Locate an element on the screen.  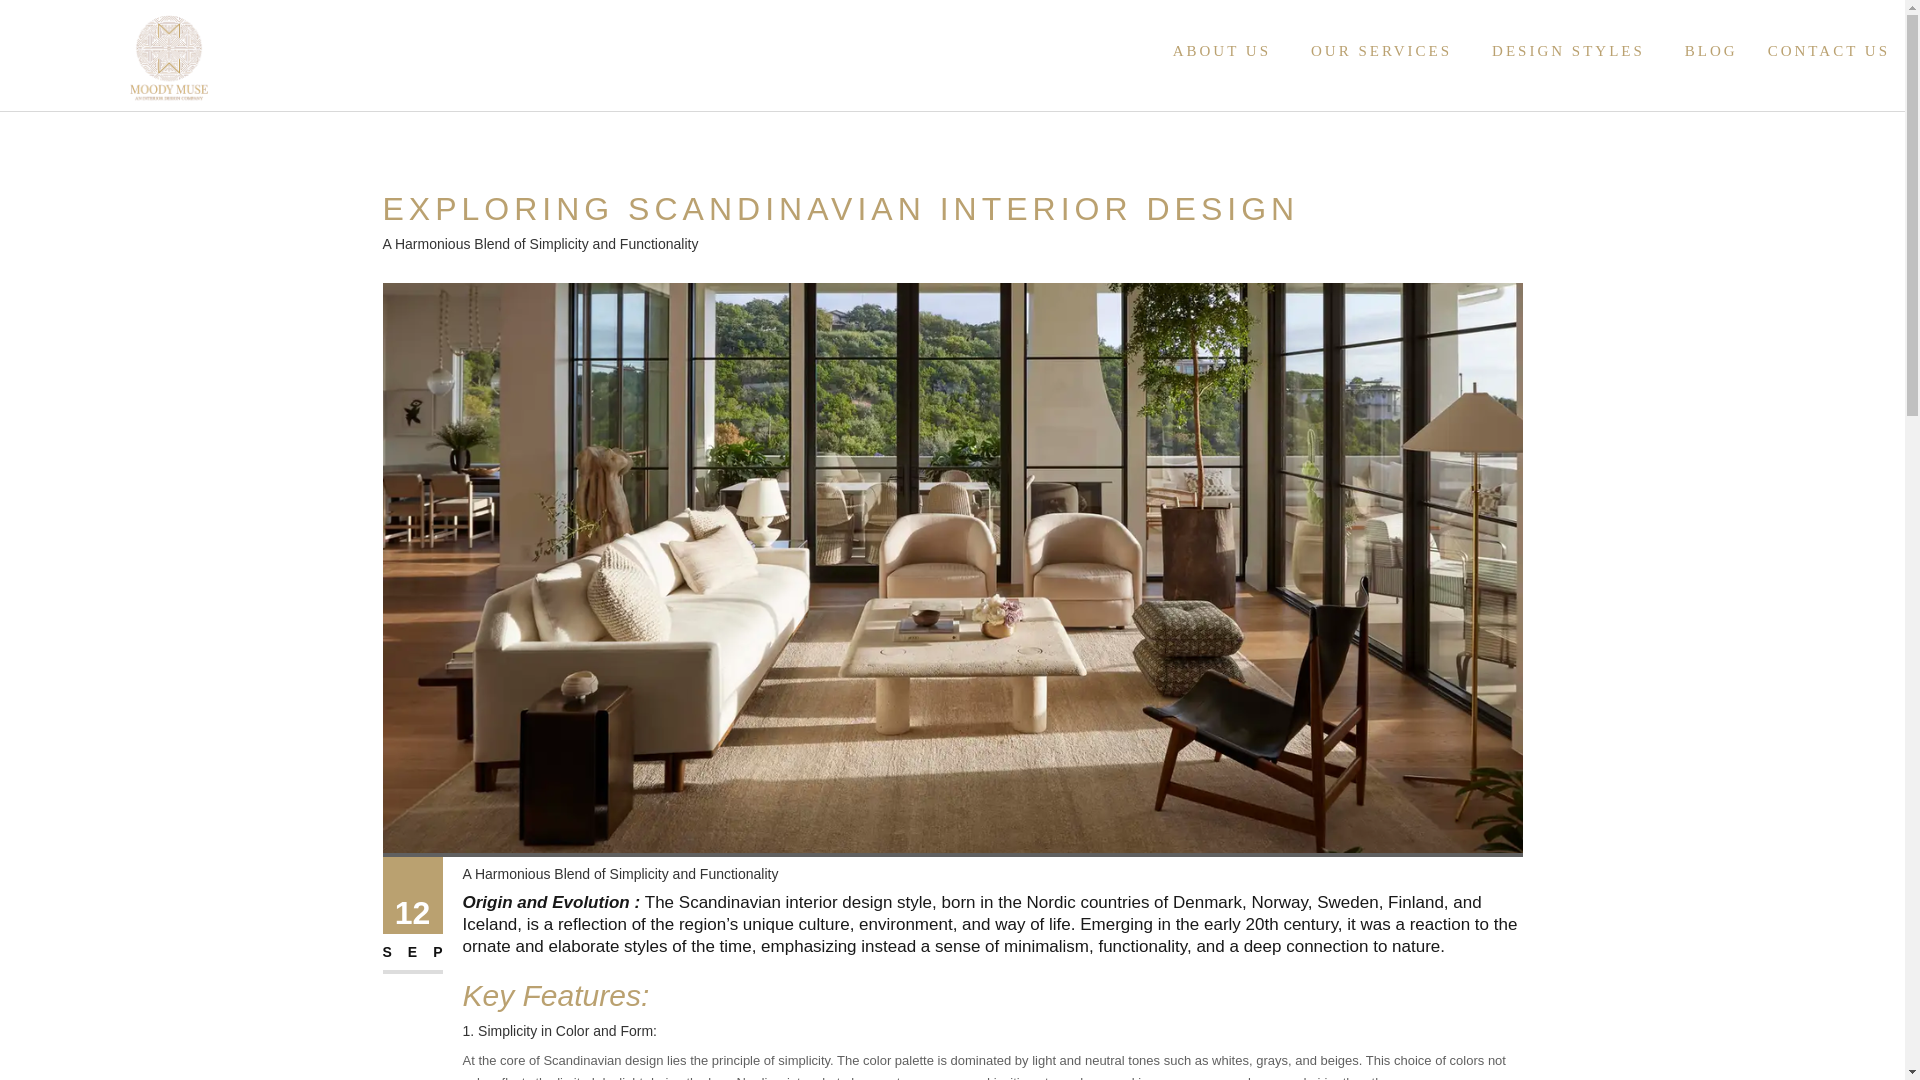
Blog is located at coordinates (1701, 49).